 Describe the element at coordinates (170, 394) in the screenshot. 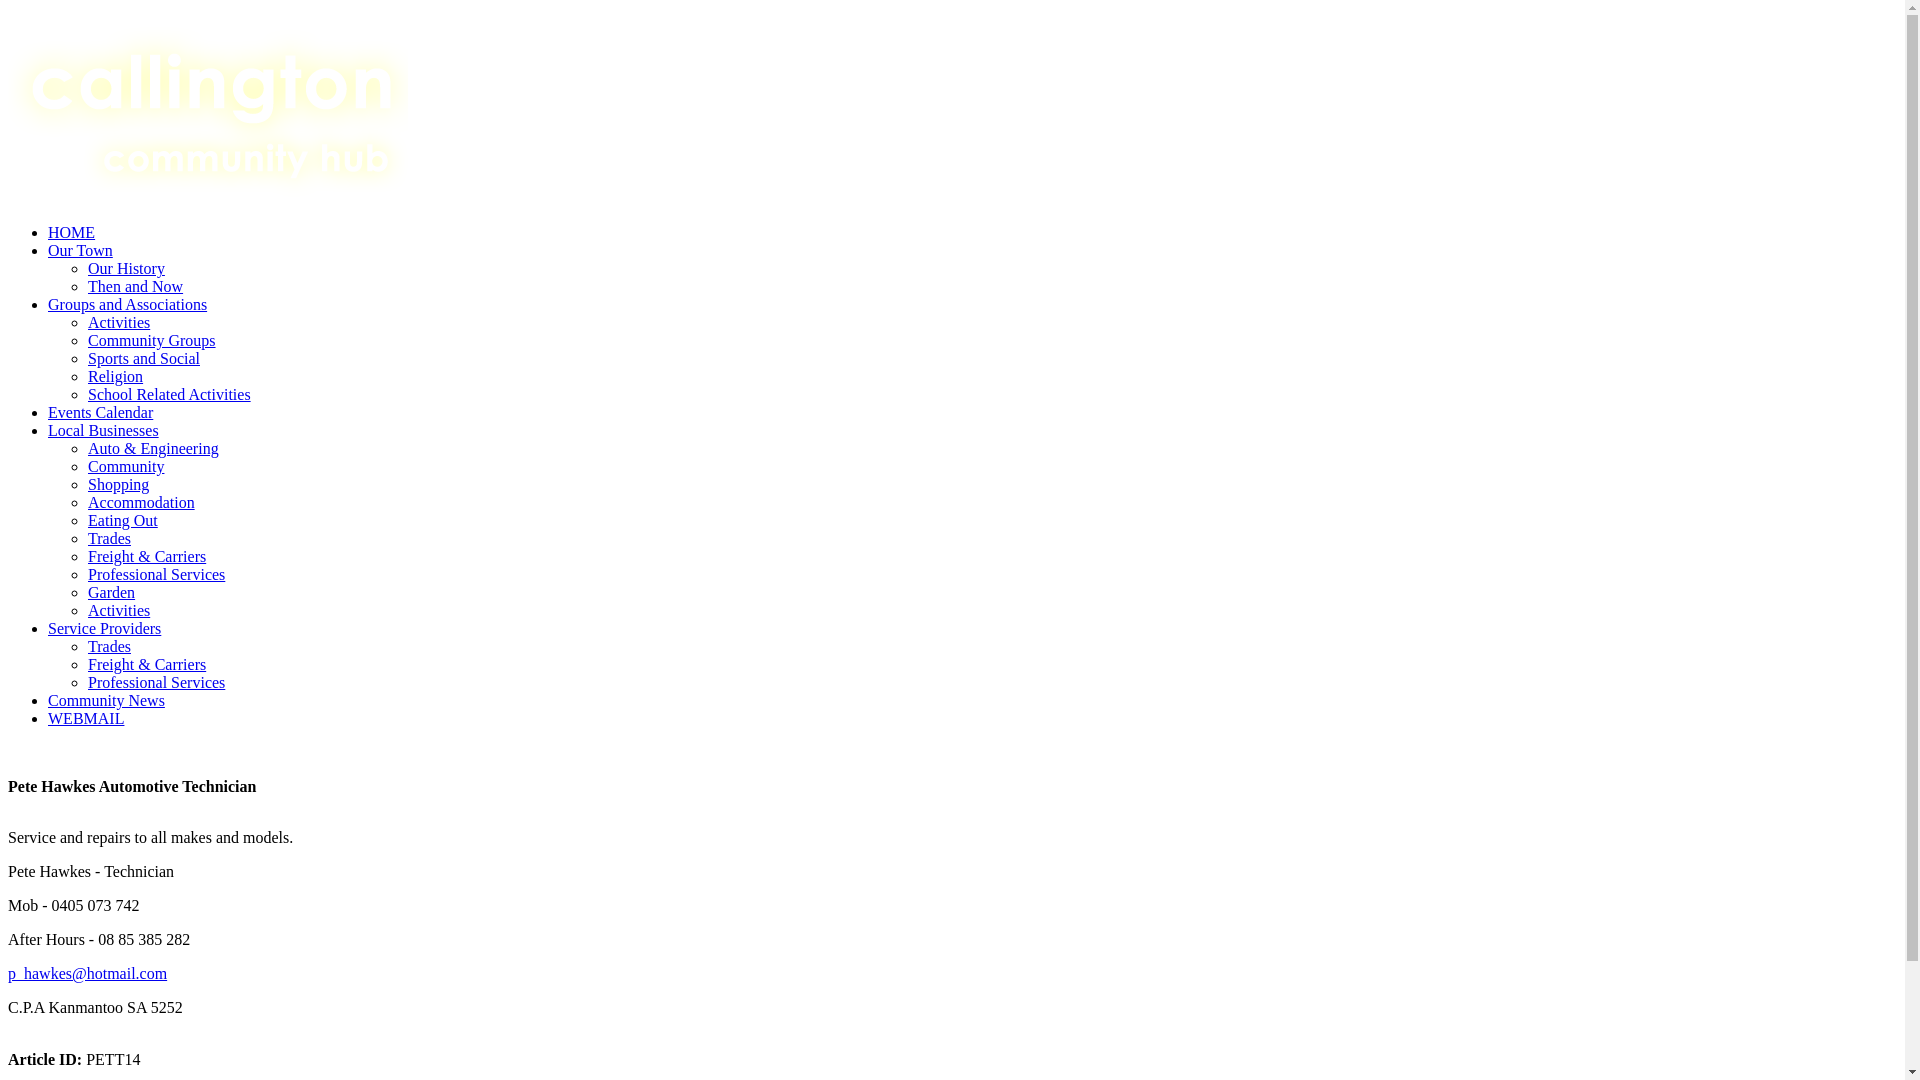

I see `School Related Activities` at that location.